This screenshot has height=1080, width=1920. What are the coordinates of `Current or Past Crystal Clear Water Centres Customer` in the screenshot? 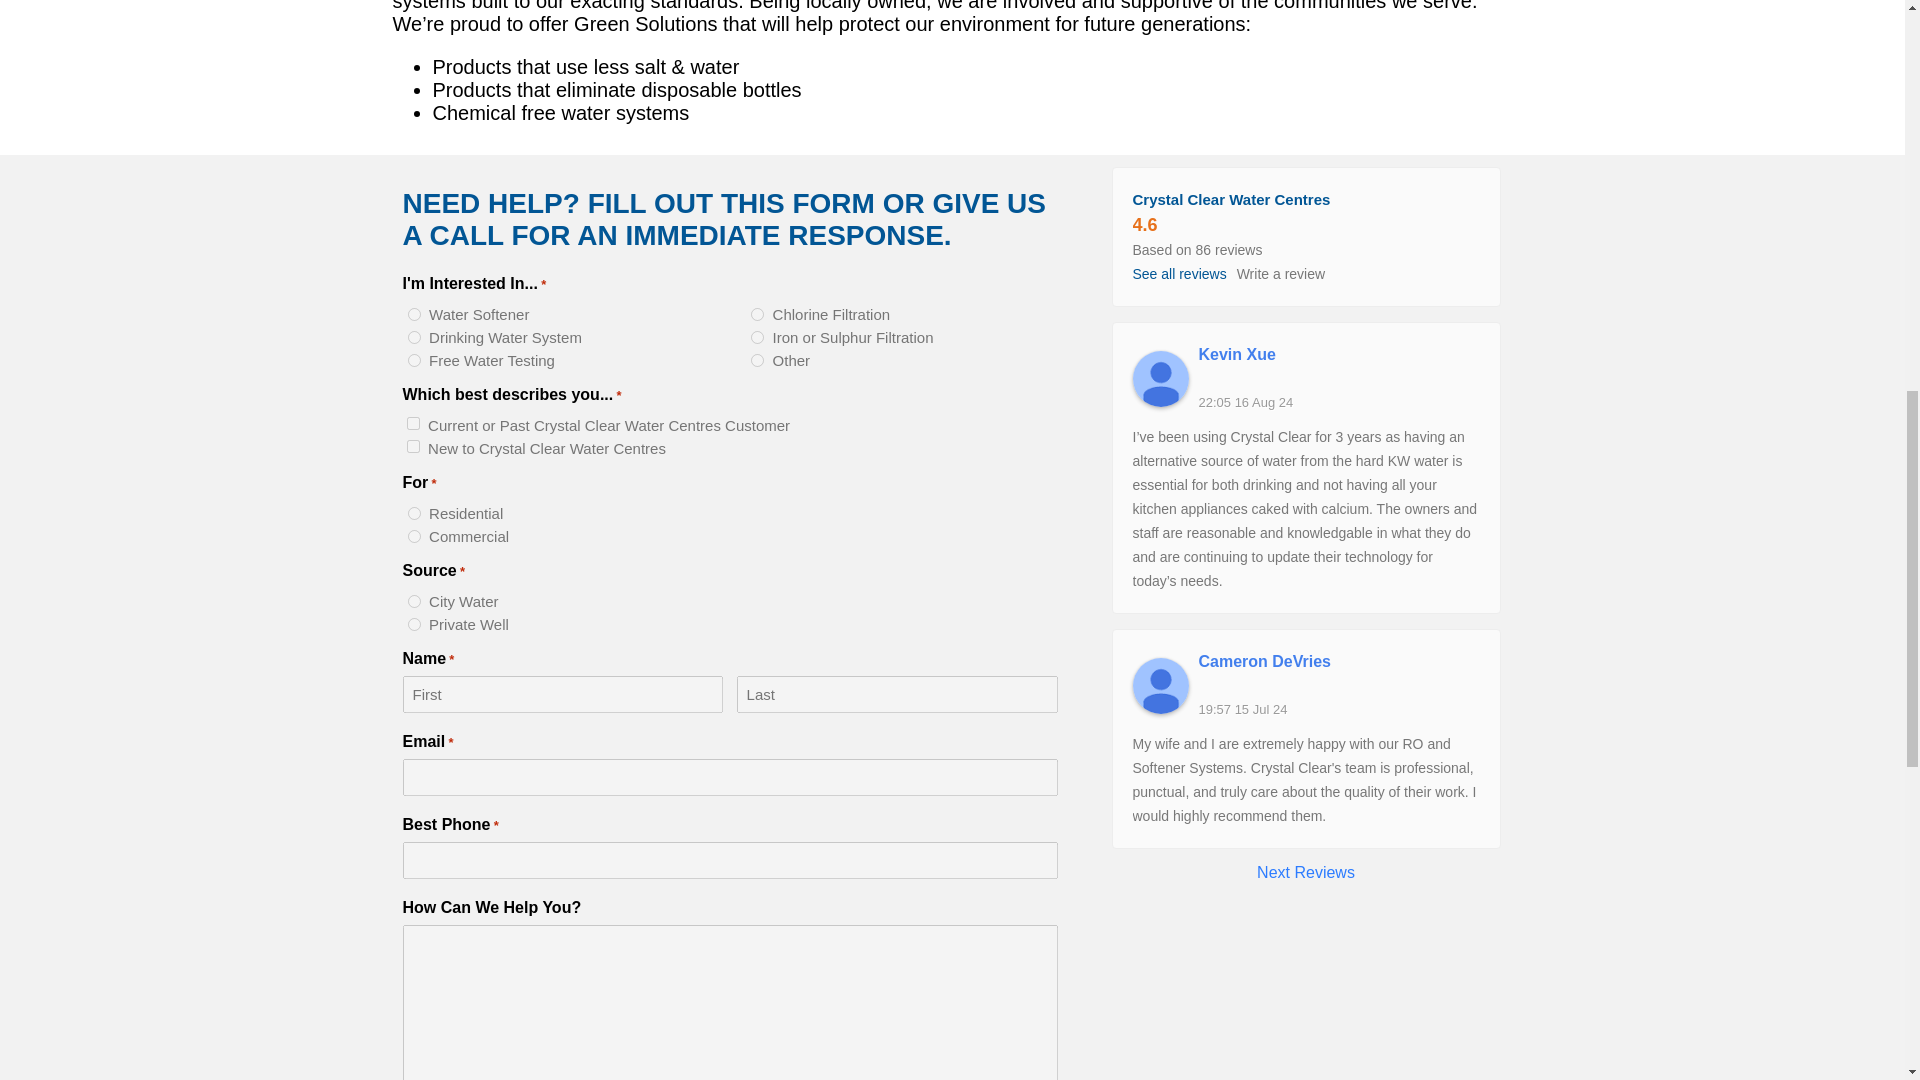 It's located at (412, 422).